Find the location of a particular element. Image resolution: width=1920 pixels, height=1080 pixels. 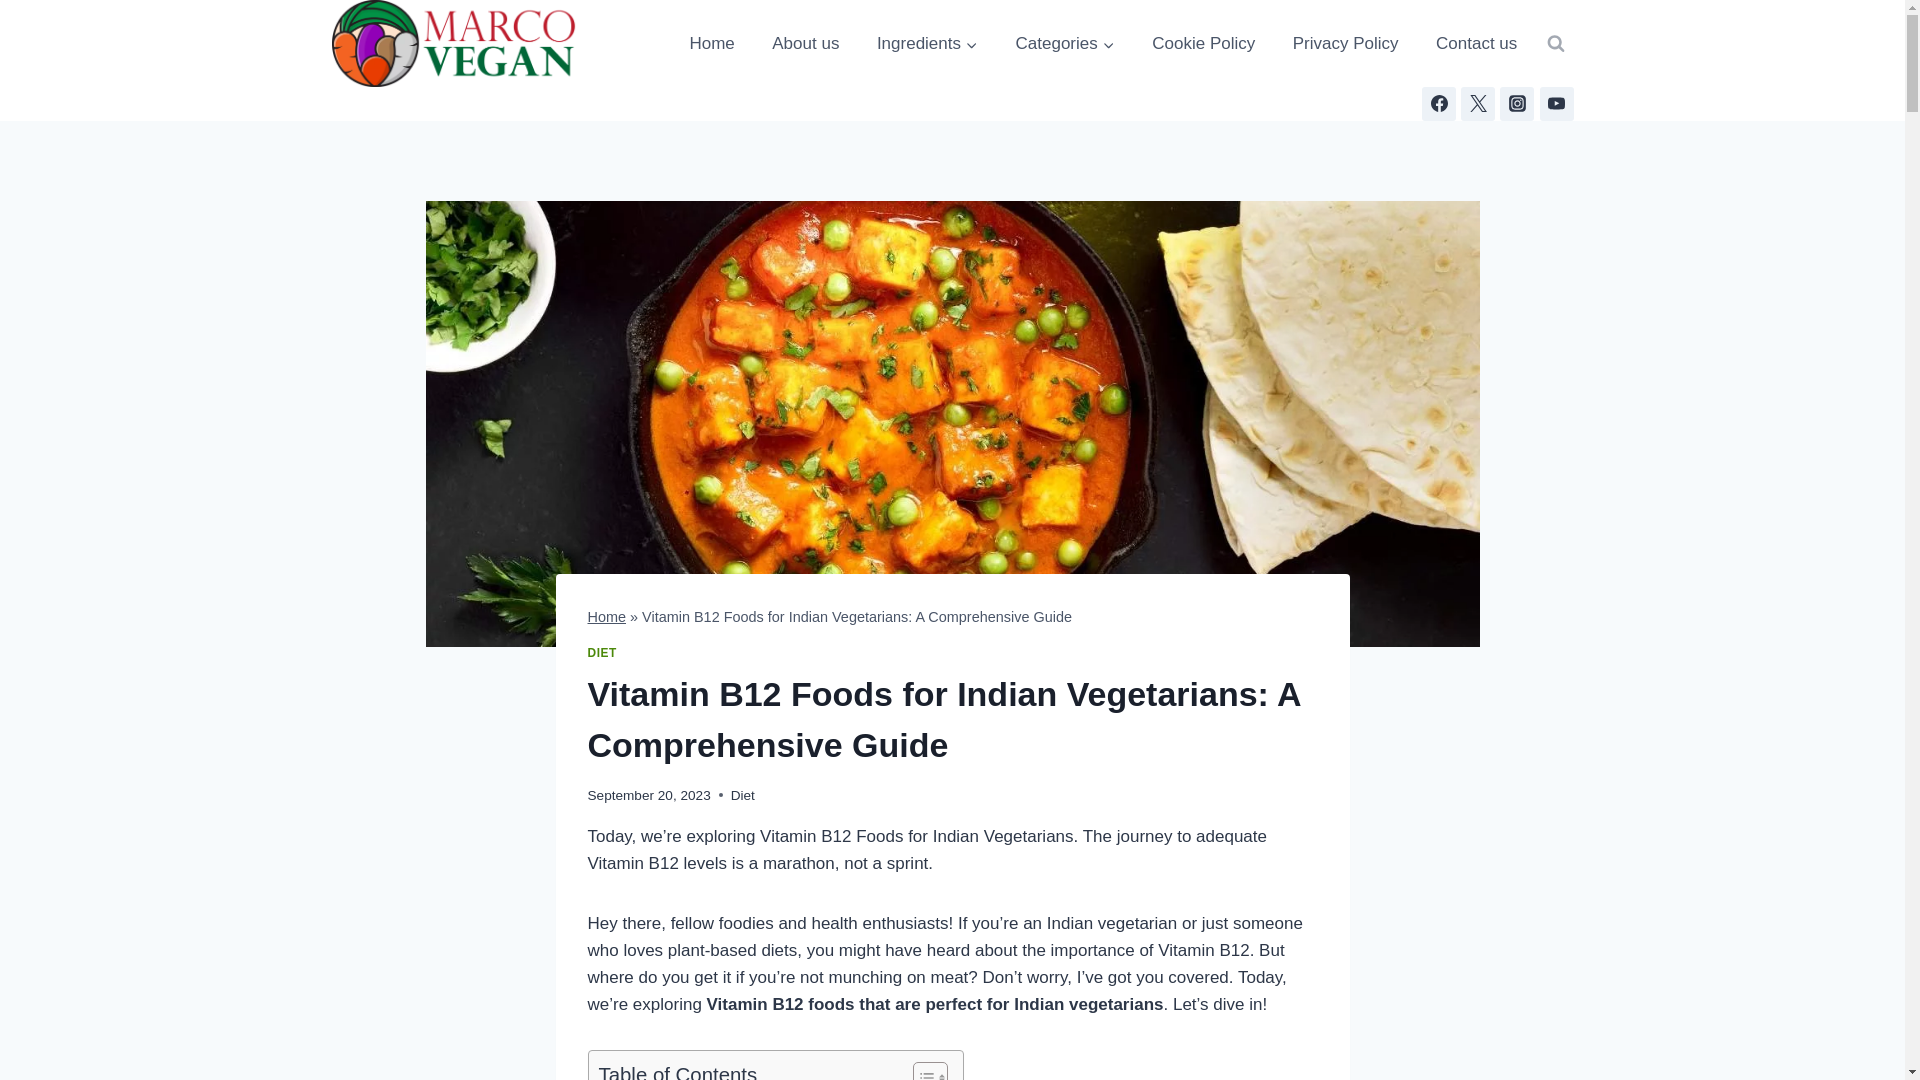

Diet is located at coordinates (742, 796).